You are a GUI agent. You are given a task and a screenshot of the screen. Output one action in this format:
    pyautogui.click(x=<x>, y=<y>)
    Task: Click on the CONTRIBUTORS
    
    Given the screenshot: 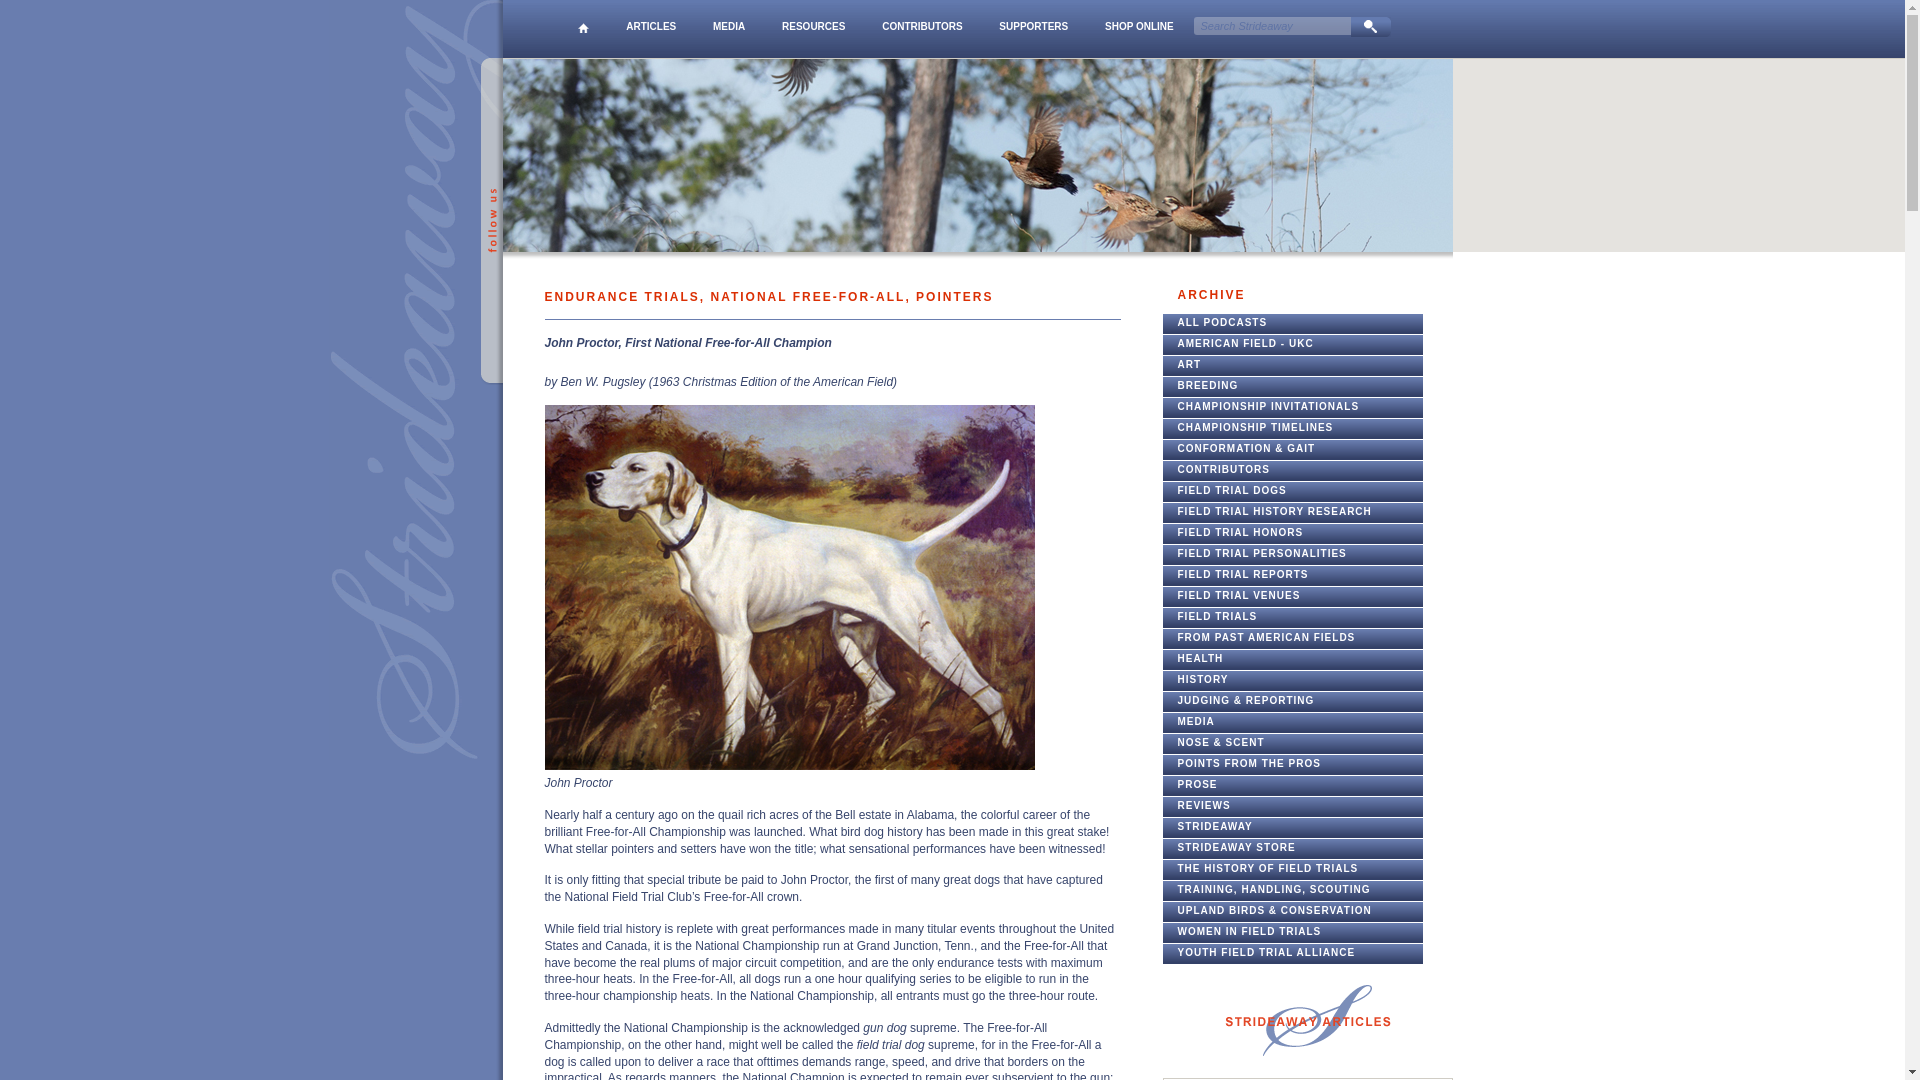 What is the action you would take?
    pyautogui.click(x=922, y=29)
    